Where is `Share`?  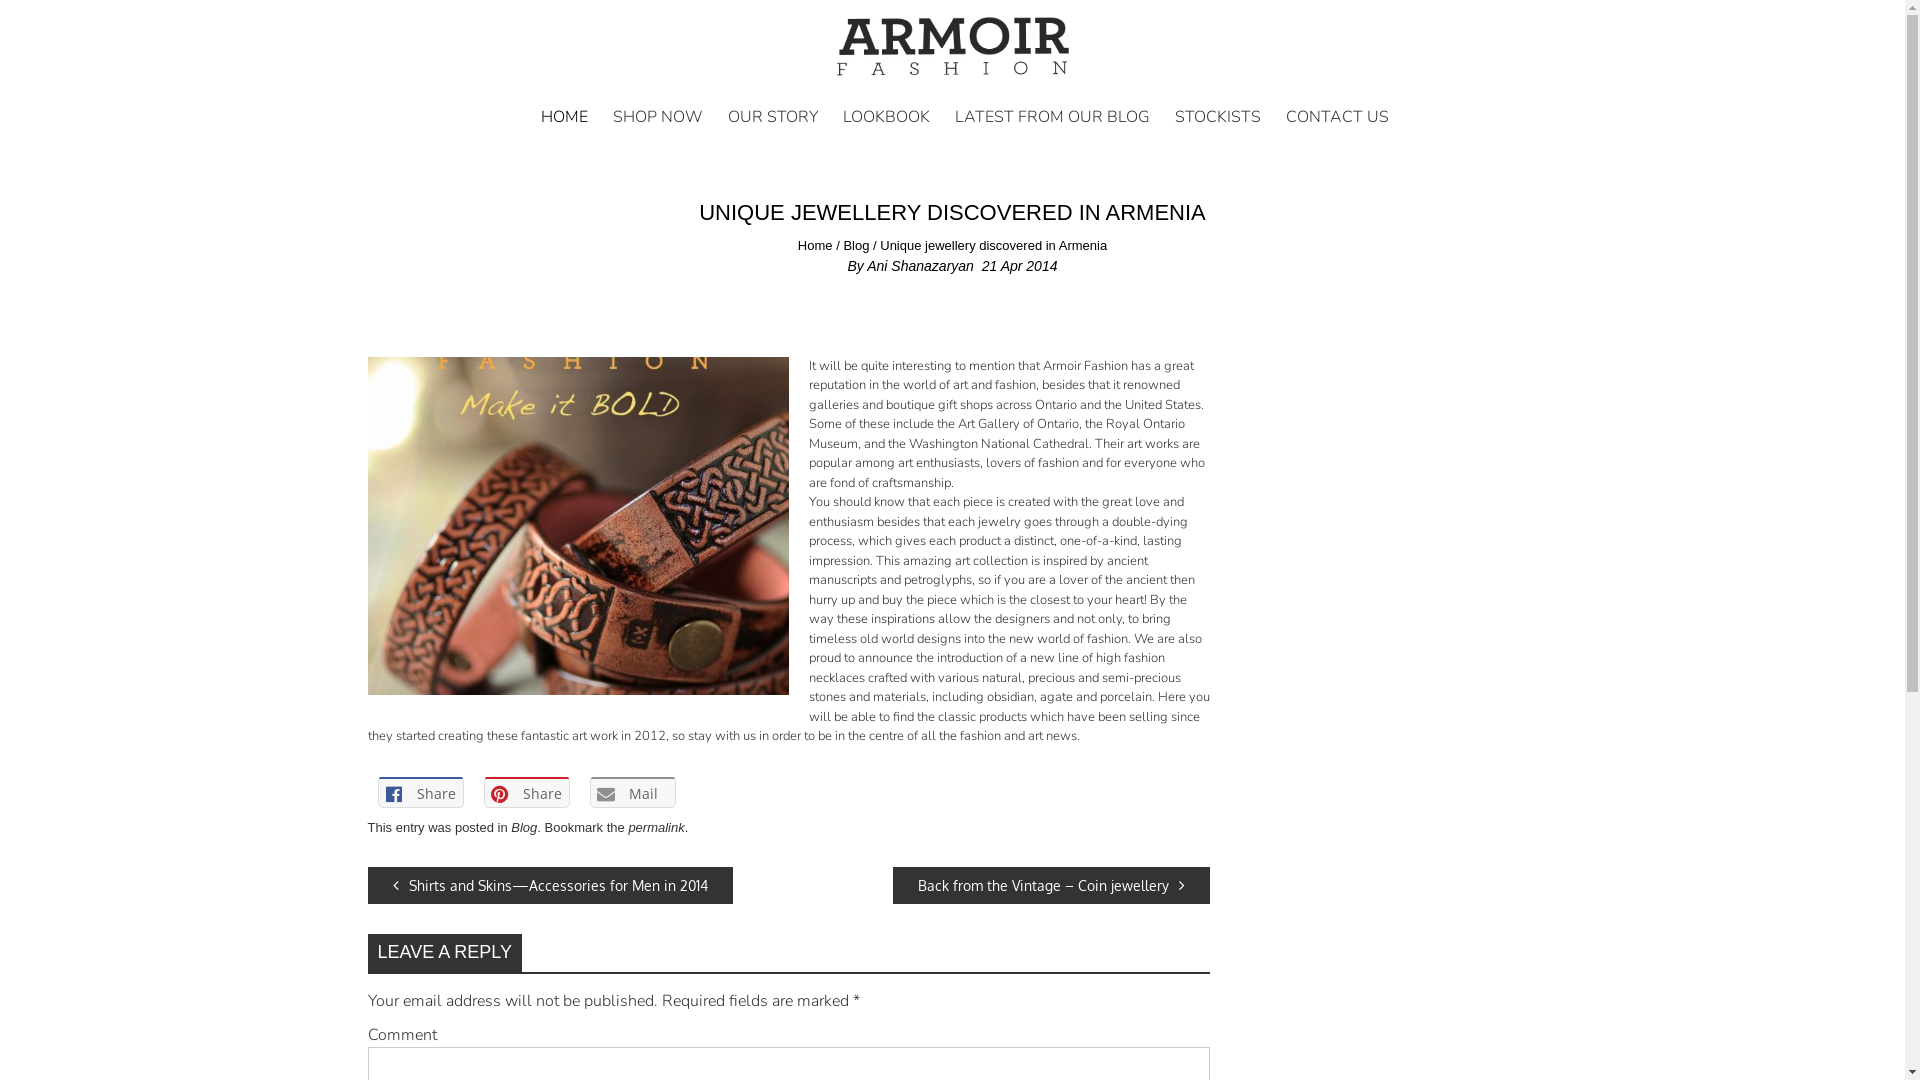 Share is located at coordinates (527, 792).